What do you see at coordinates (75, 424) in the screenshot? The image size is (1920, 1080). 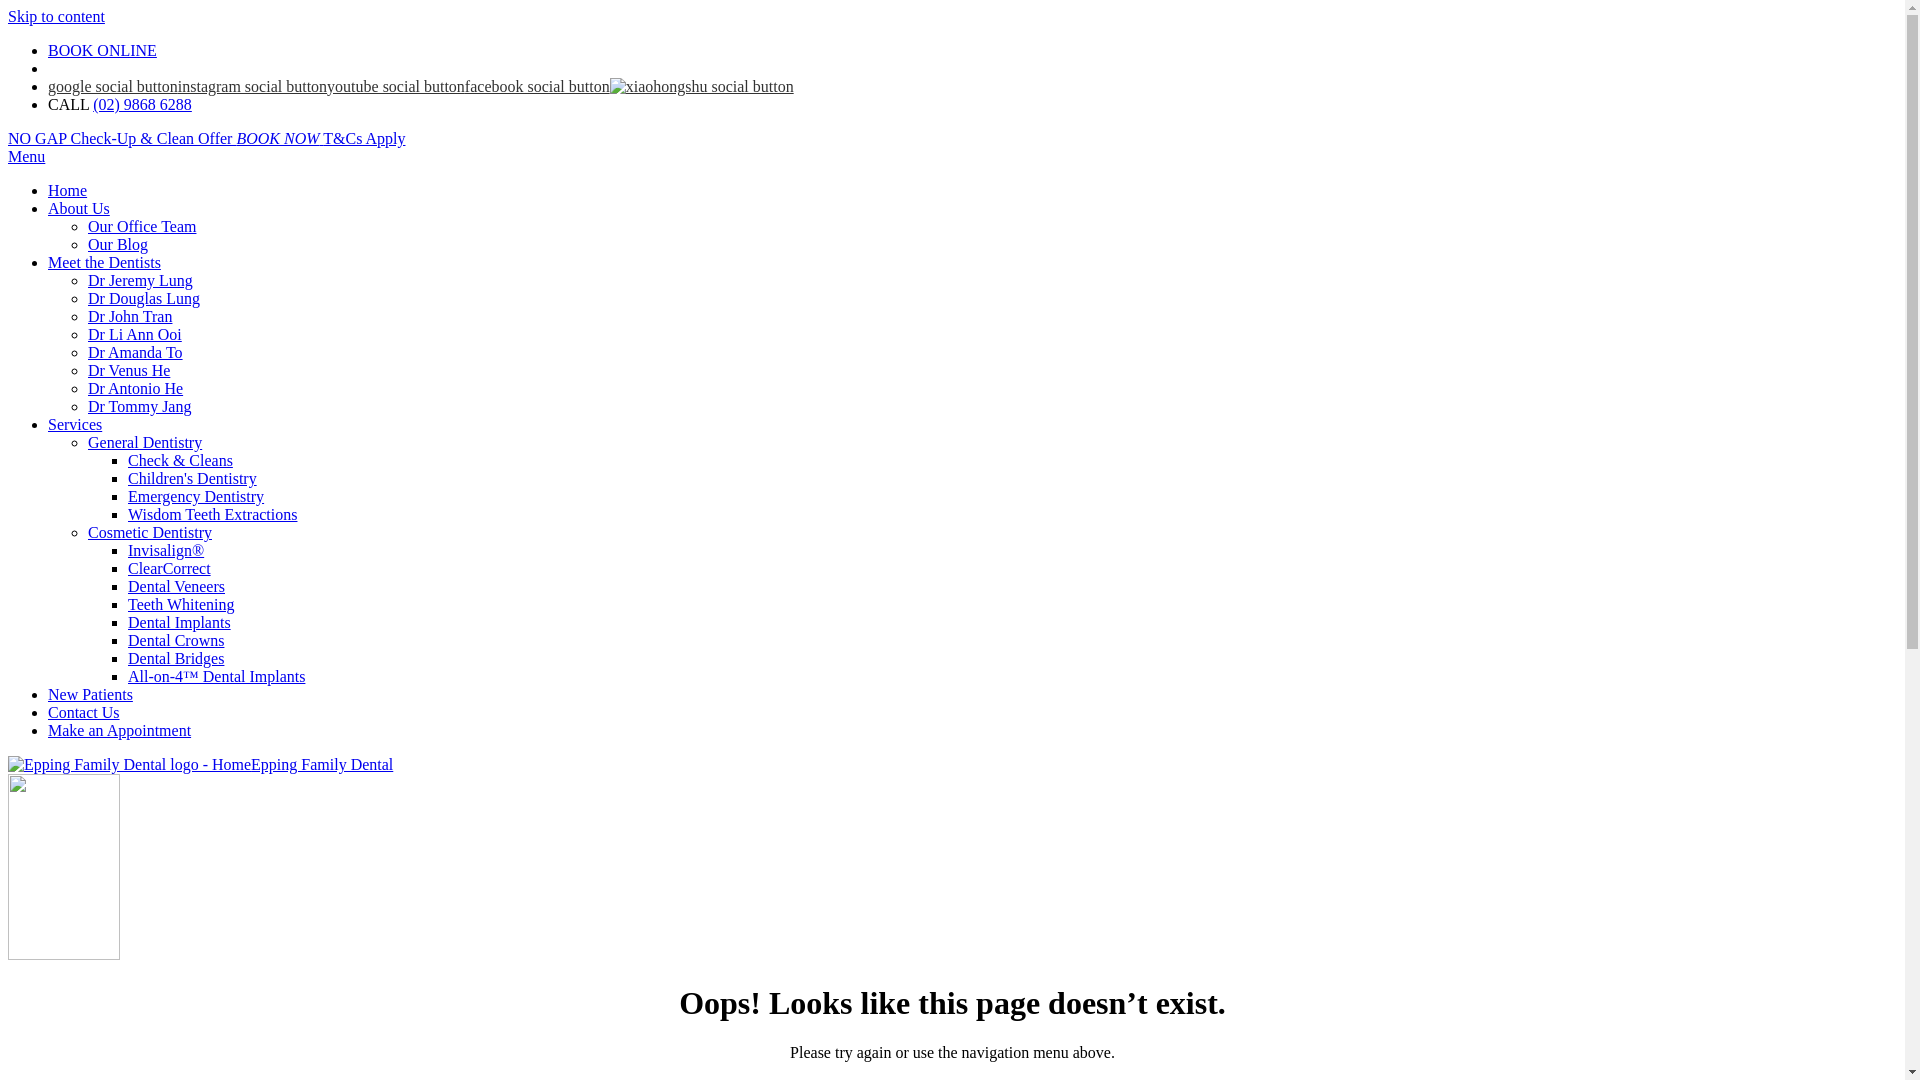 I see `Services` at bounding box center [75, 424].